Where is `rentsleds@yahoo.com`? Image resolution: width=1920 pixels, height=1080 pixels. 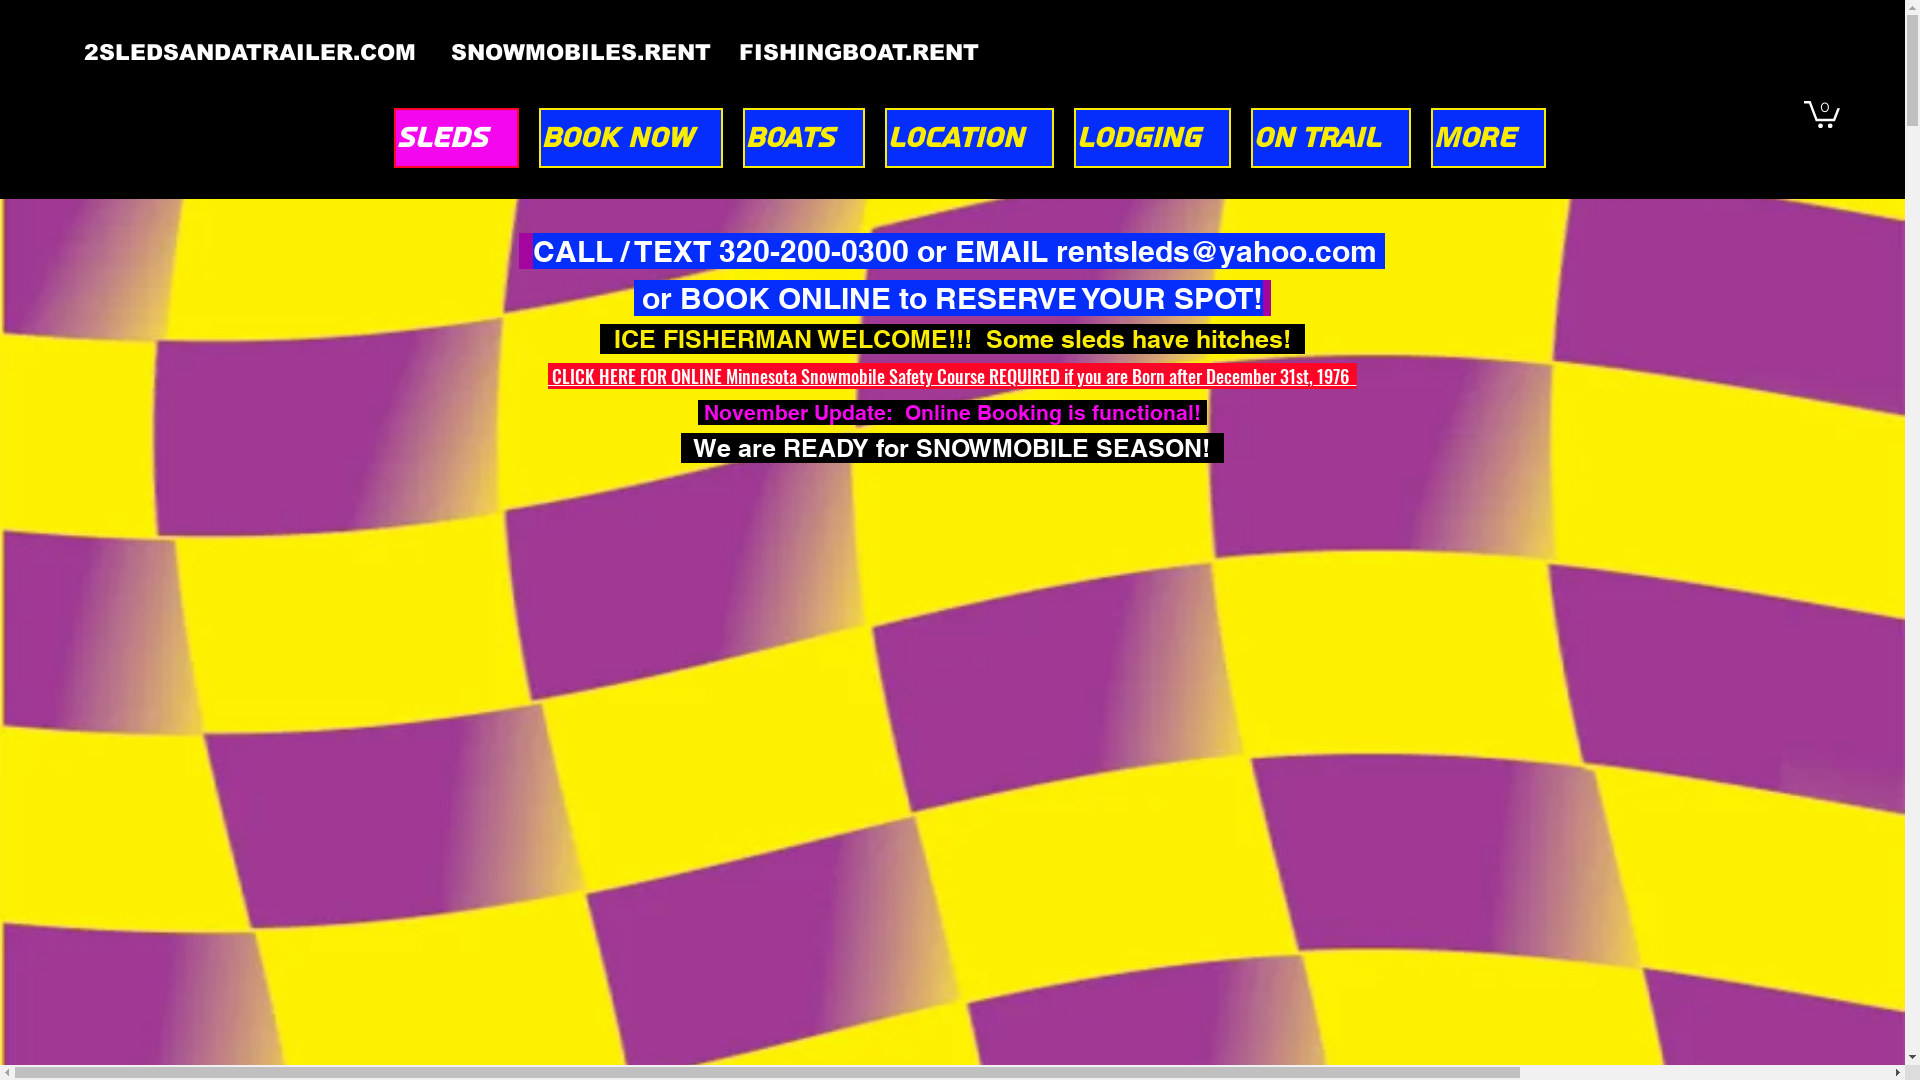
rentsleds@yahoo.com is located at coordinates (1216, 251).